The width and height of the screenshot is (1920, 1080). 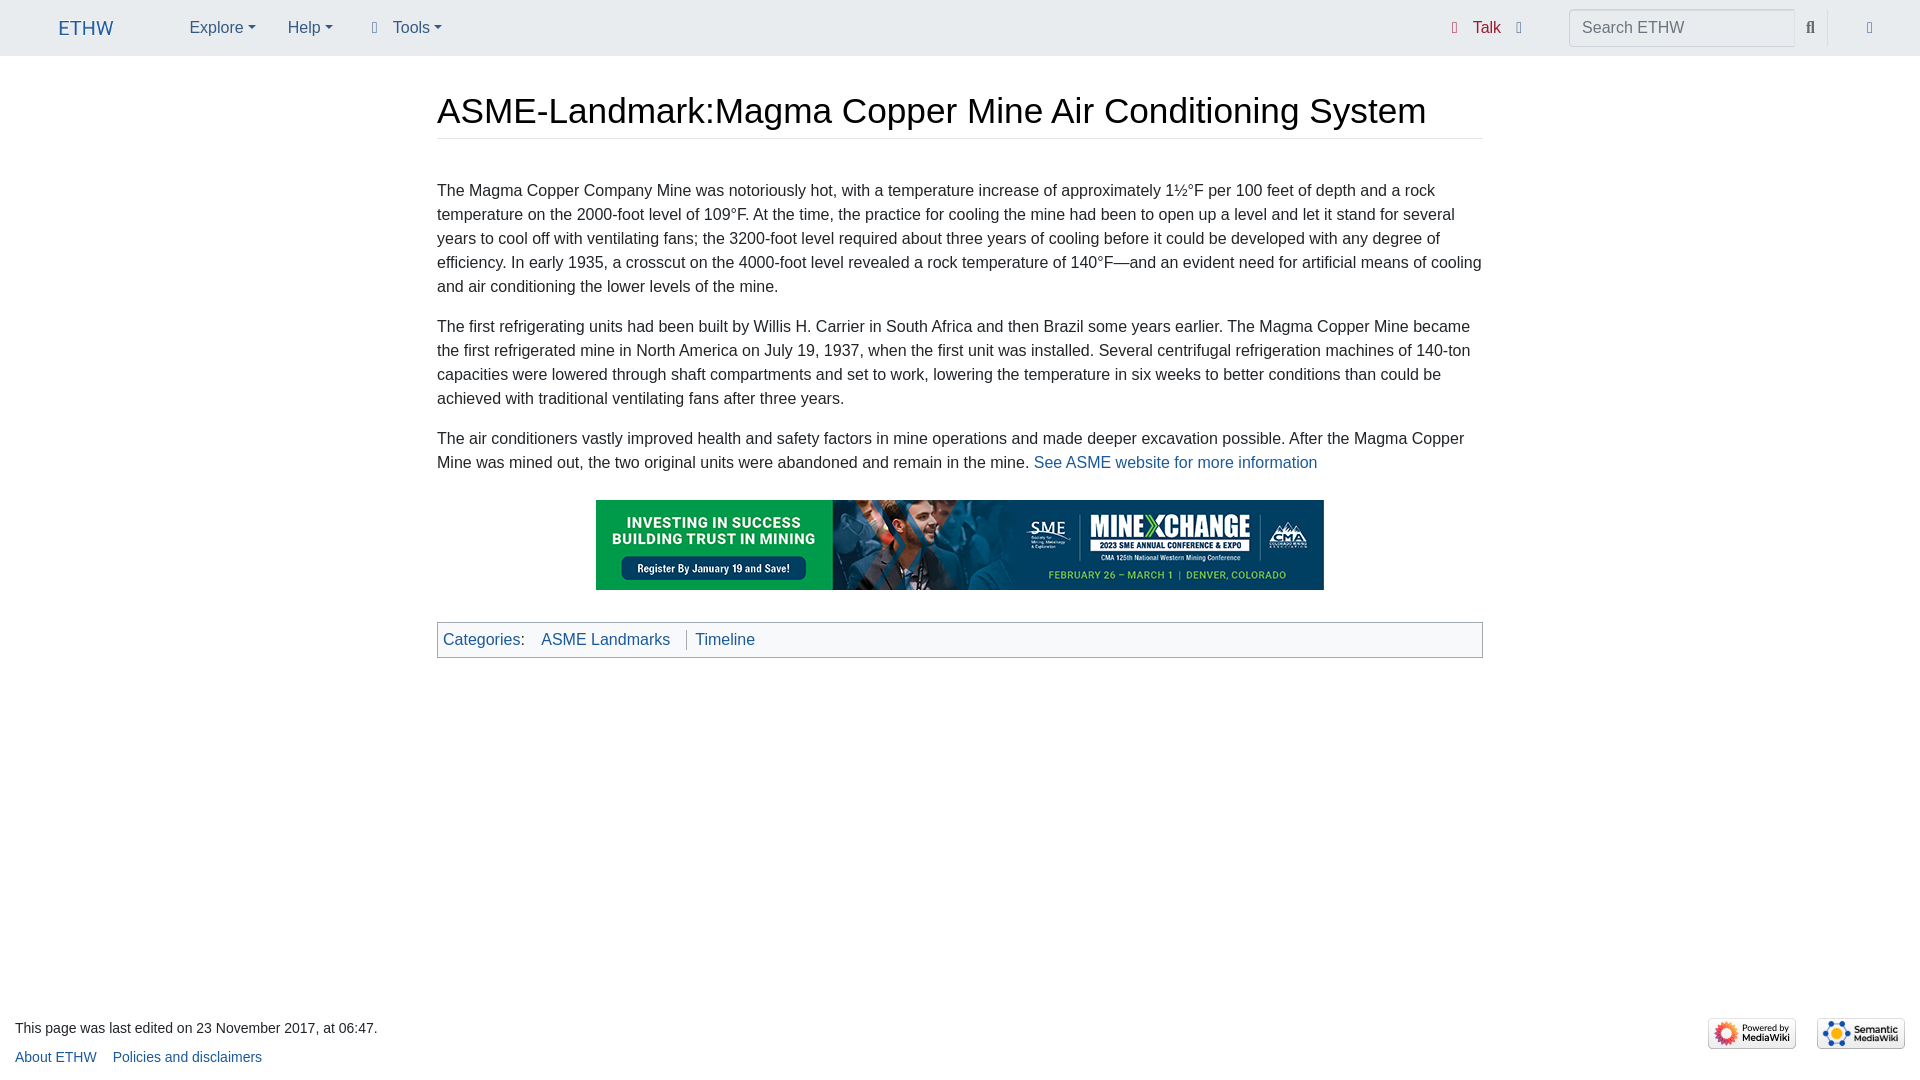 What do you see at coordinates (1810, 28) in the screenshot?
I see `Go` at bounding box center [1810, 28].